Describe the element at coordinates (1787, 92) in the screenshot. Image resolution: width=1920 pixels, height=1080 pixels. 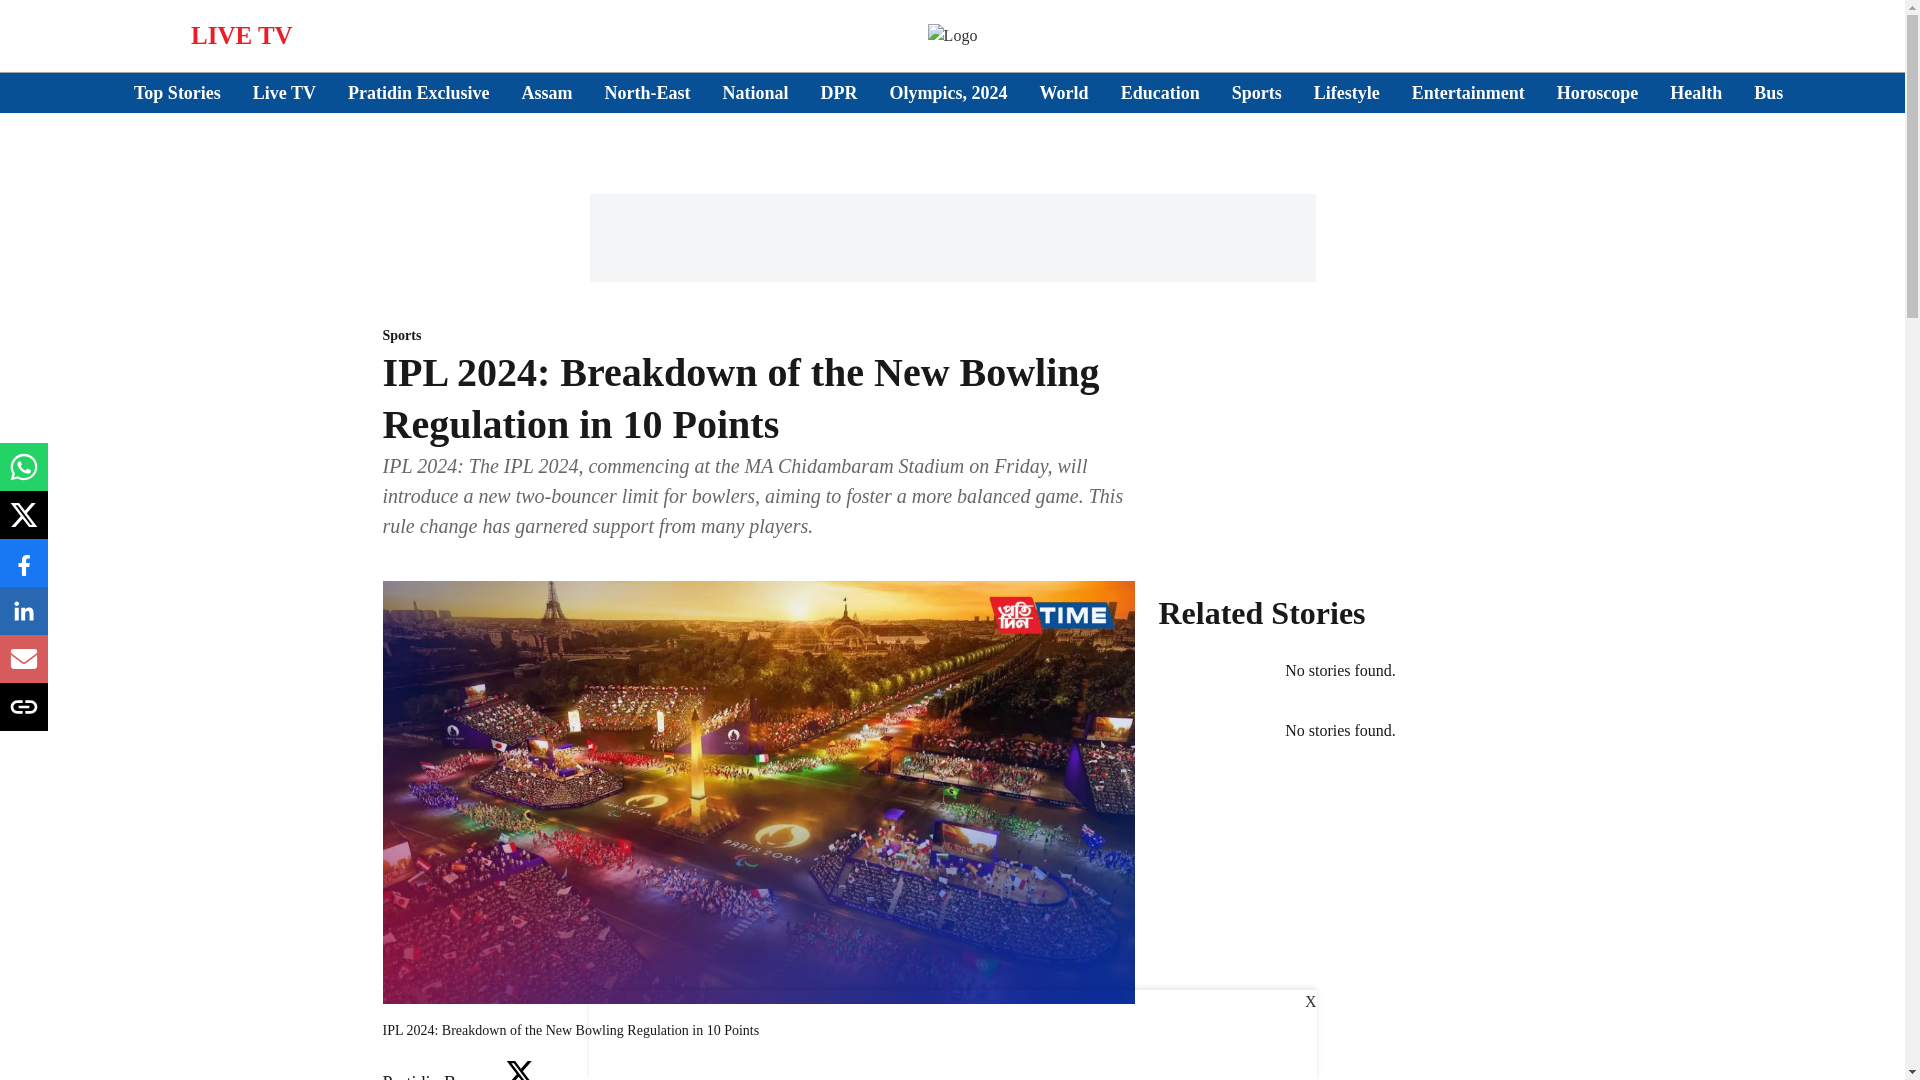
I see `Business` at that location.